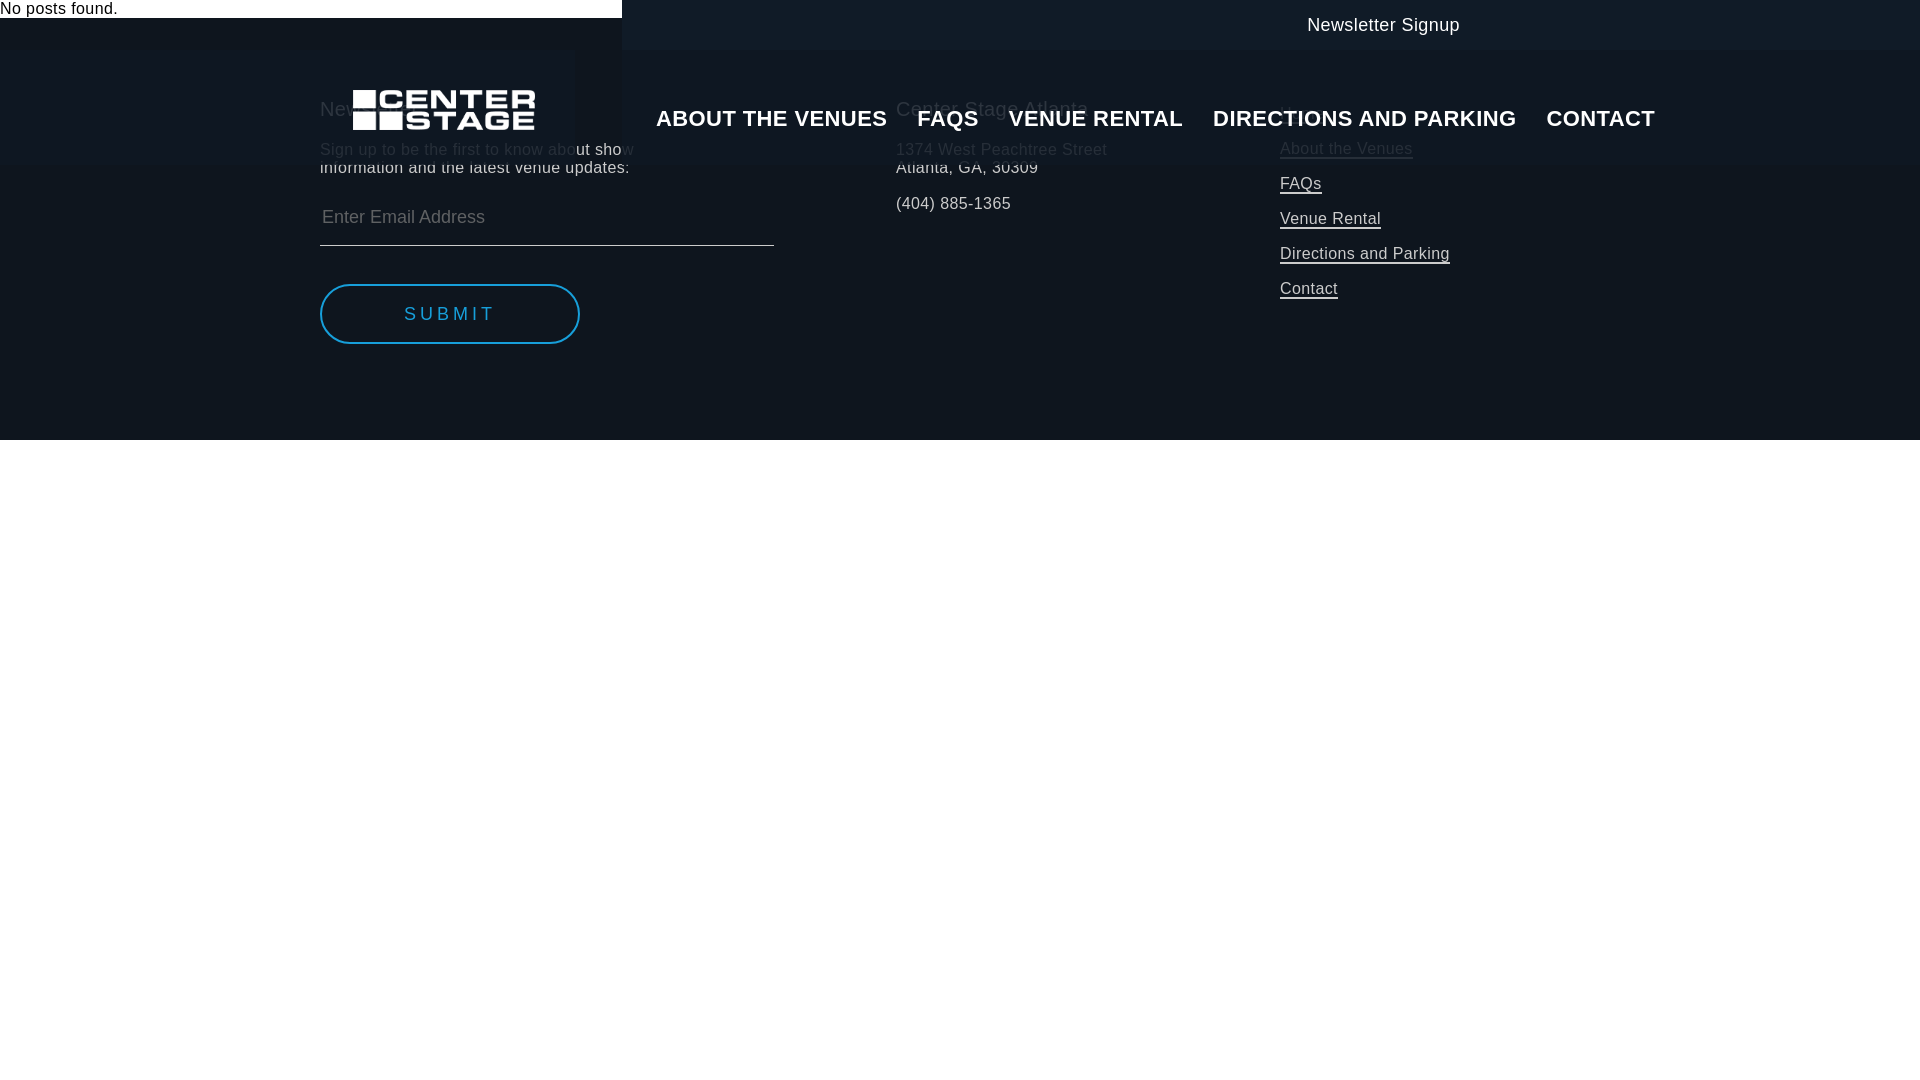 This screenshot has height=1080, width=1920. What do you see at coordinates (1364, 118) in the screenshot?
I see `DIRECTIONS AND PARKING` at bounding box center [1364, 118].